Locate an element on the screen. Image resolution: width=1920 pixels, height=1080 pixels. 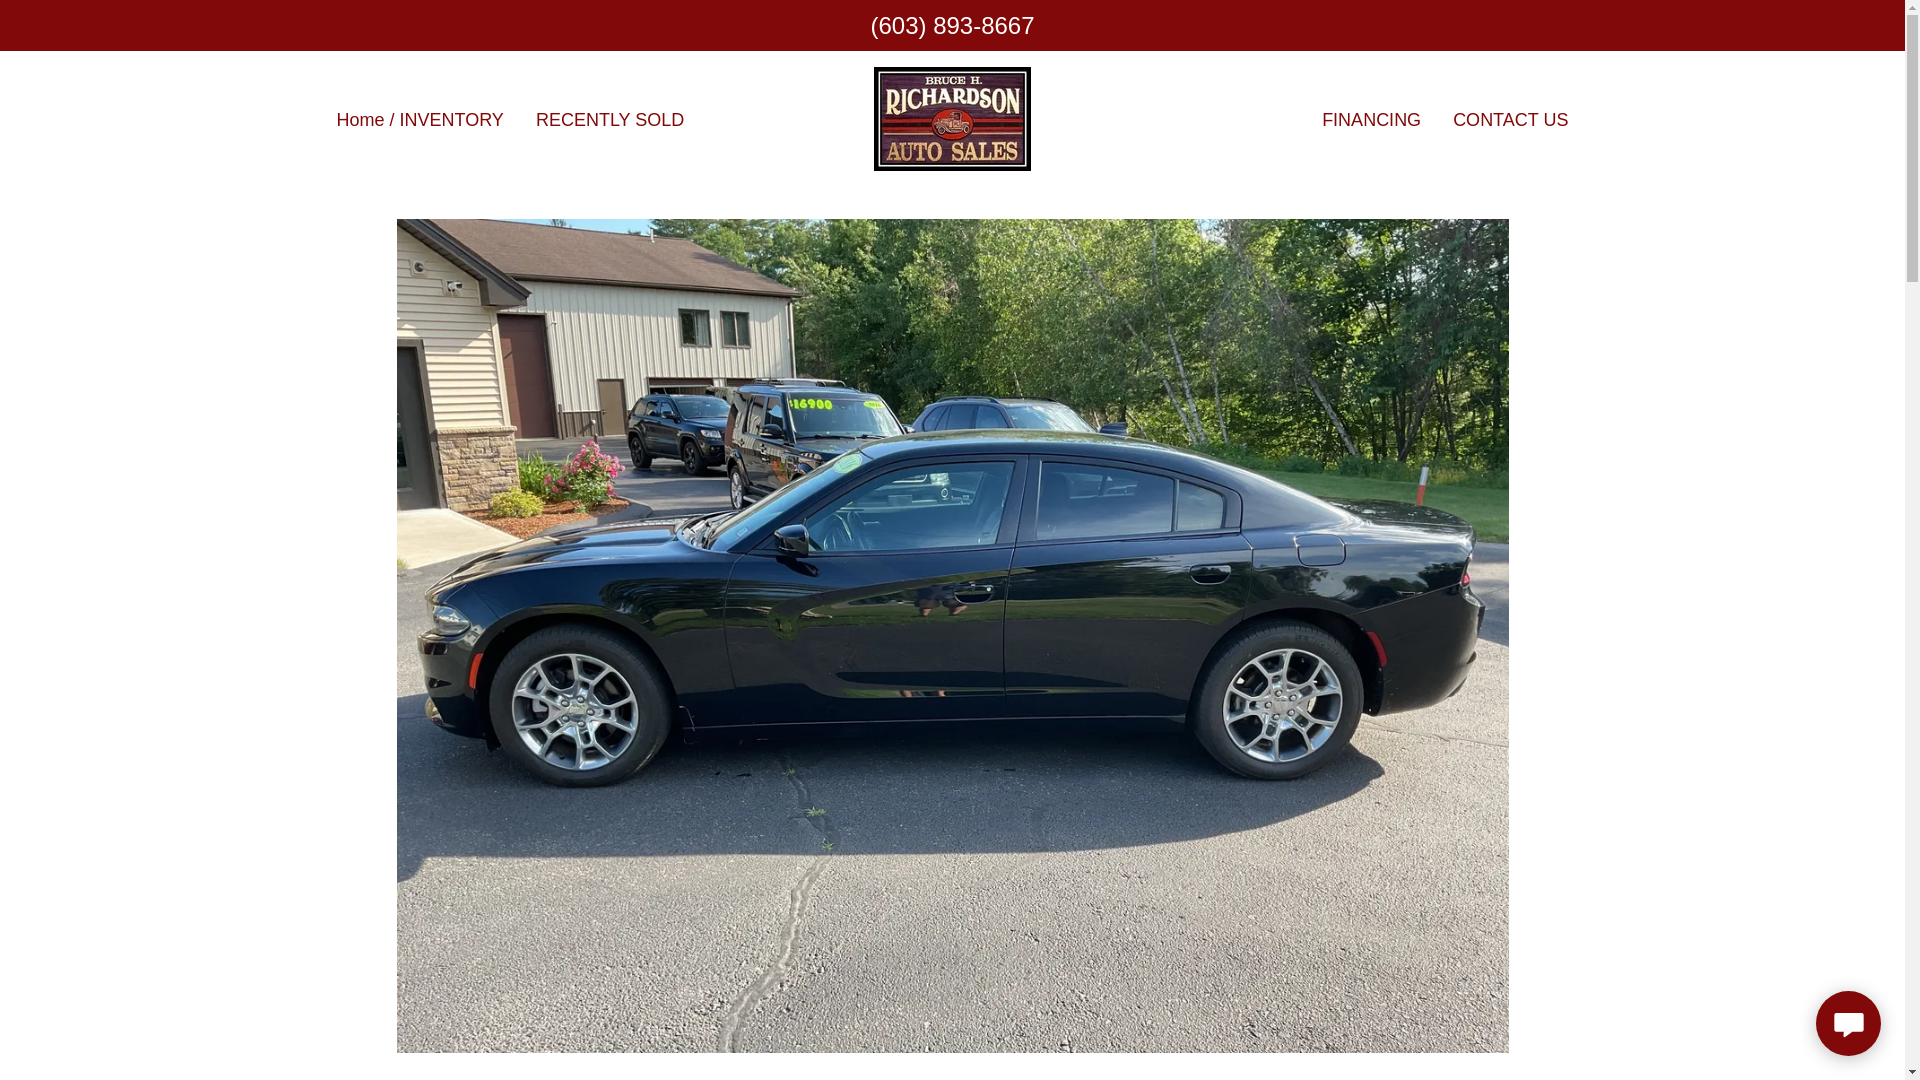
FINANCING is located at coordinates (609, 118).